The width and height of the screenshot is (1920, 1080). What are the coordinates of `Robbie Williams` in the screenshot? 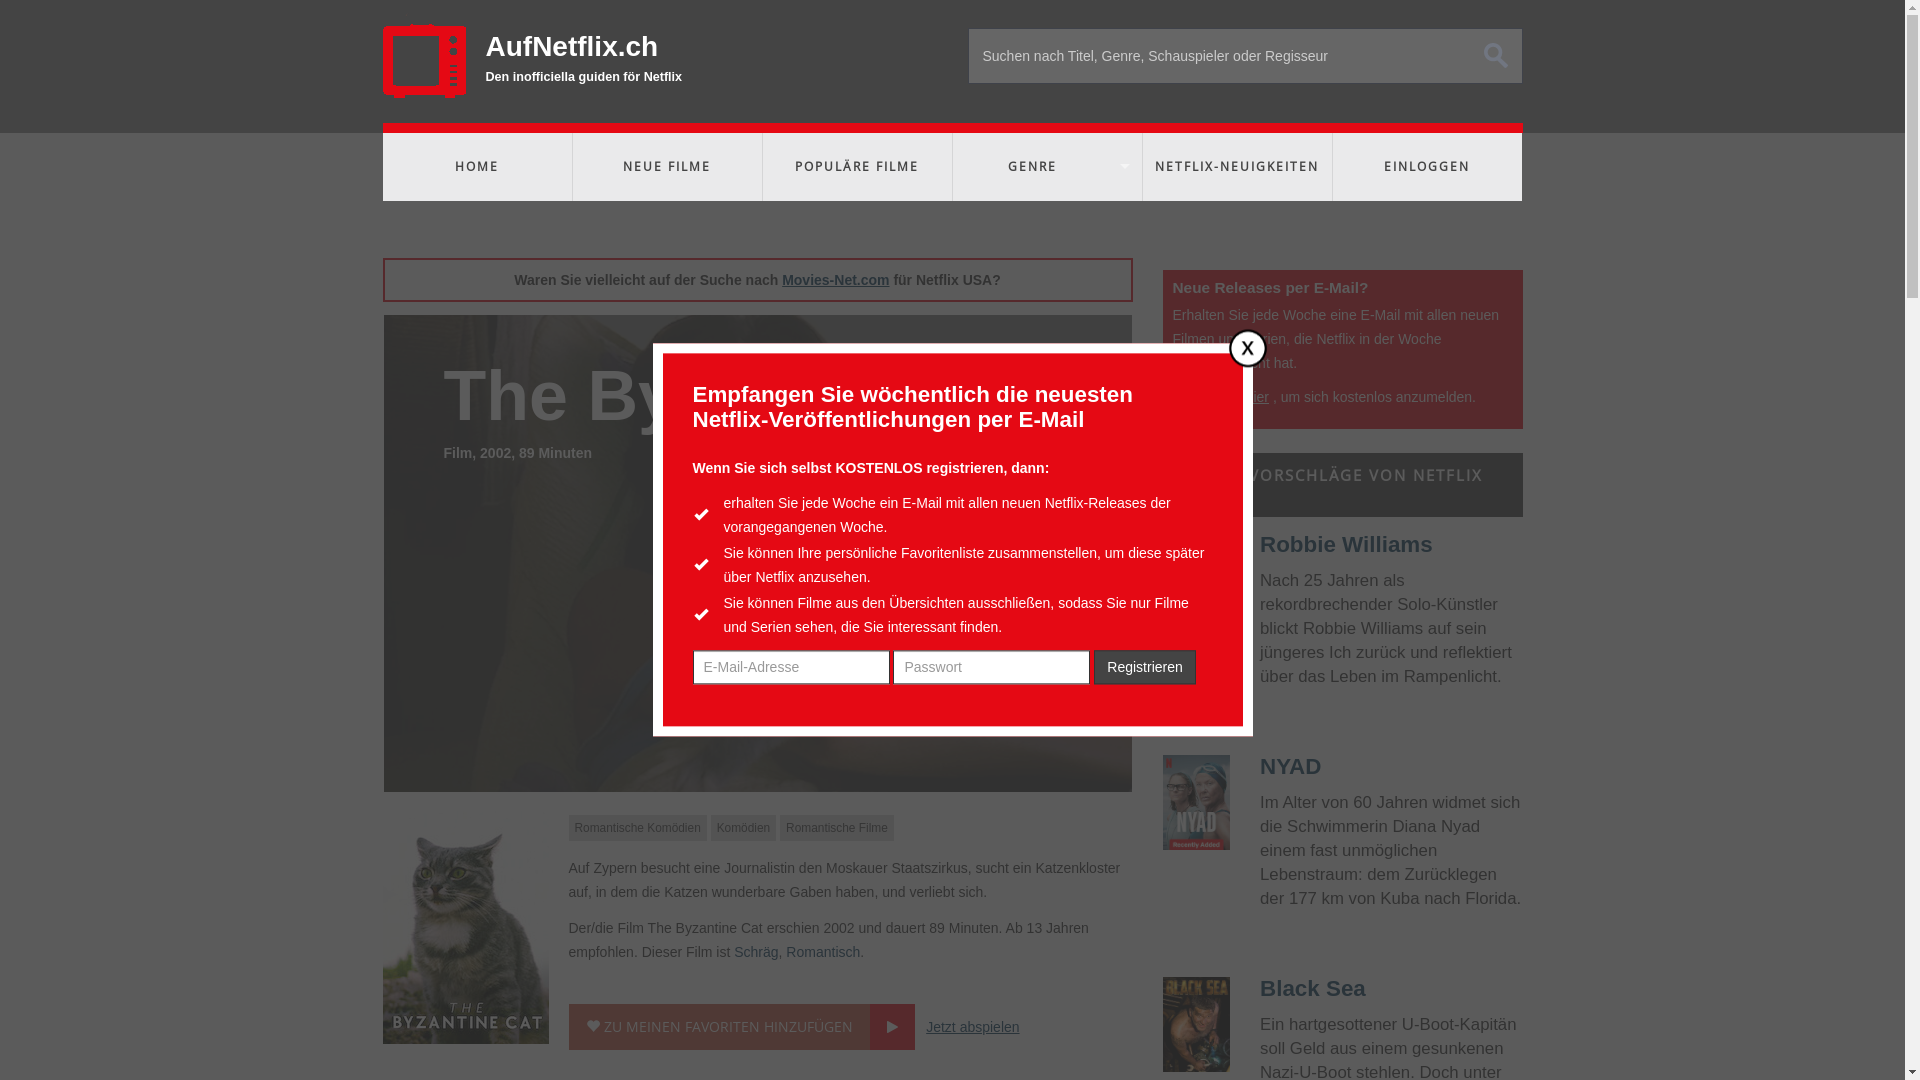 It's located at (1346, 544).